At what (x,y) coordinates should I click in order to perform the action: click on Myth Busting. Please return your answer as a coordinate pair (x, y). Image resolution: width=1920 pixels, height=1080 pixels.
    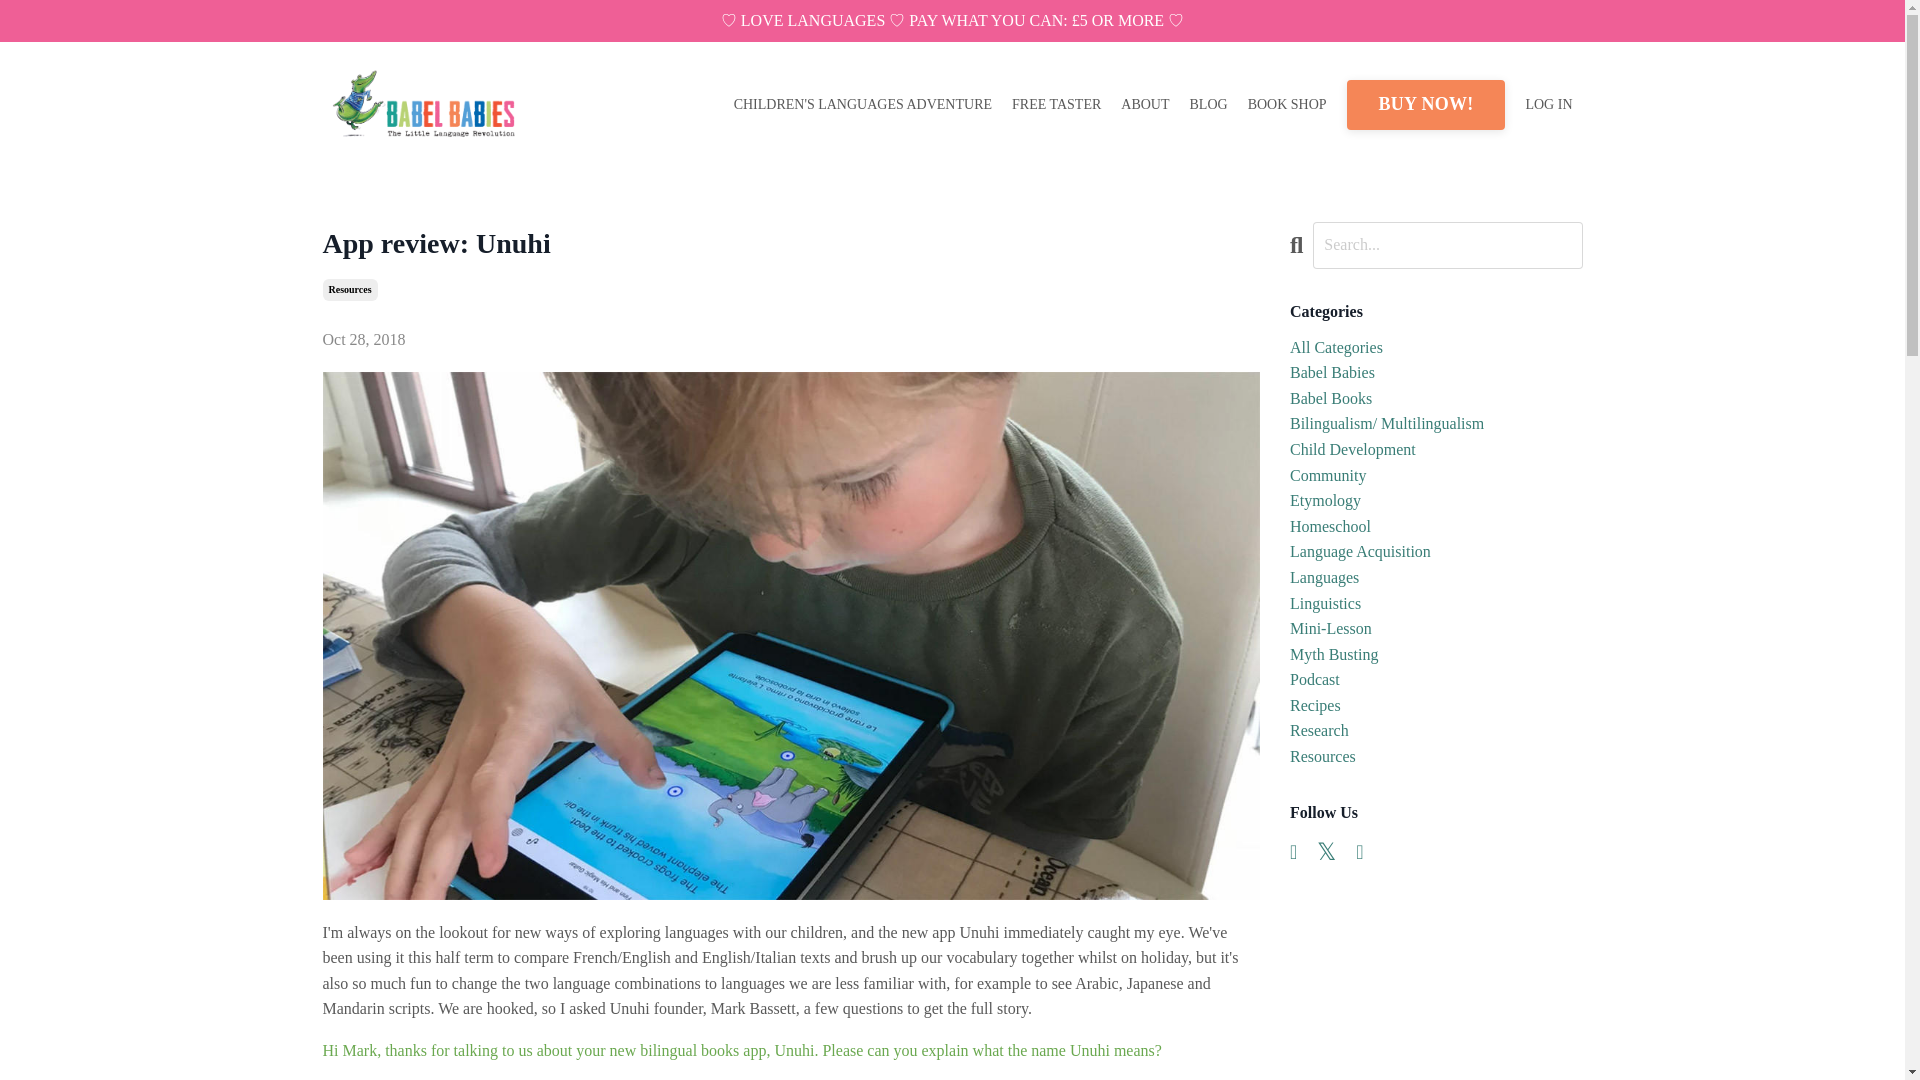
    Looking at the image, I should click on (1436, 654).